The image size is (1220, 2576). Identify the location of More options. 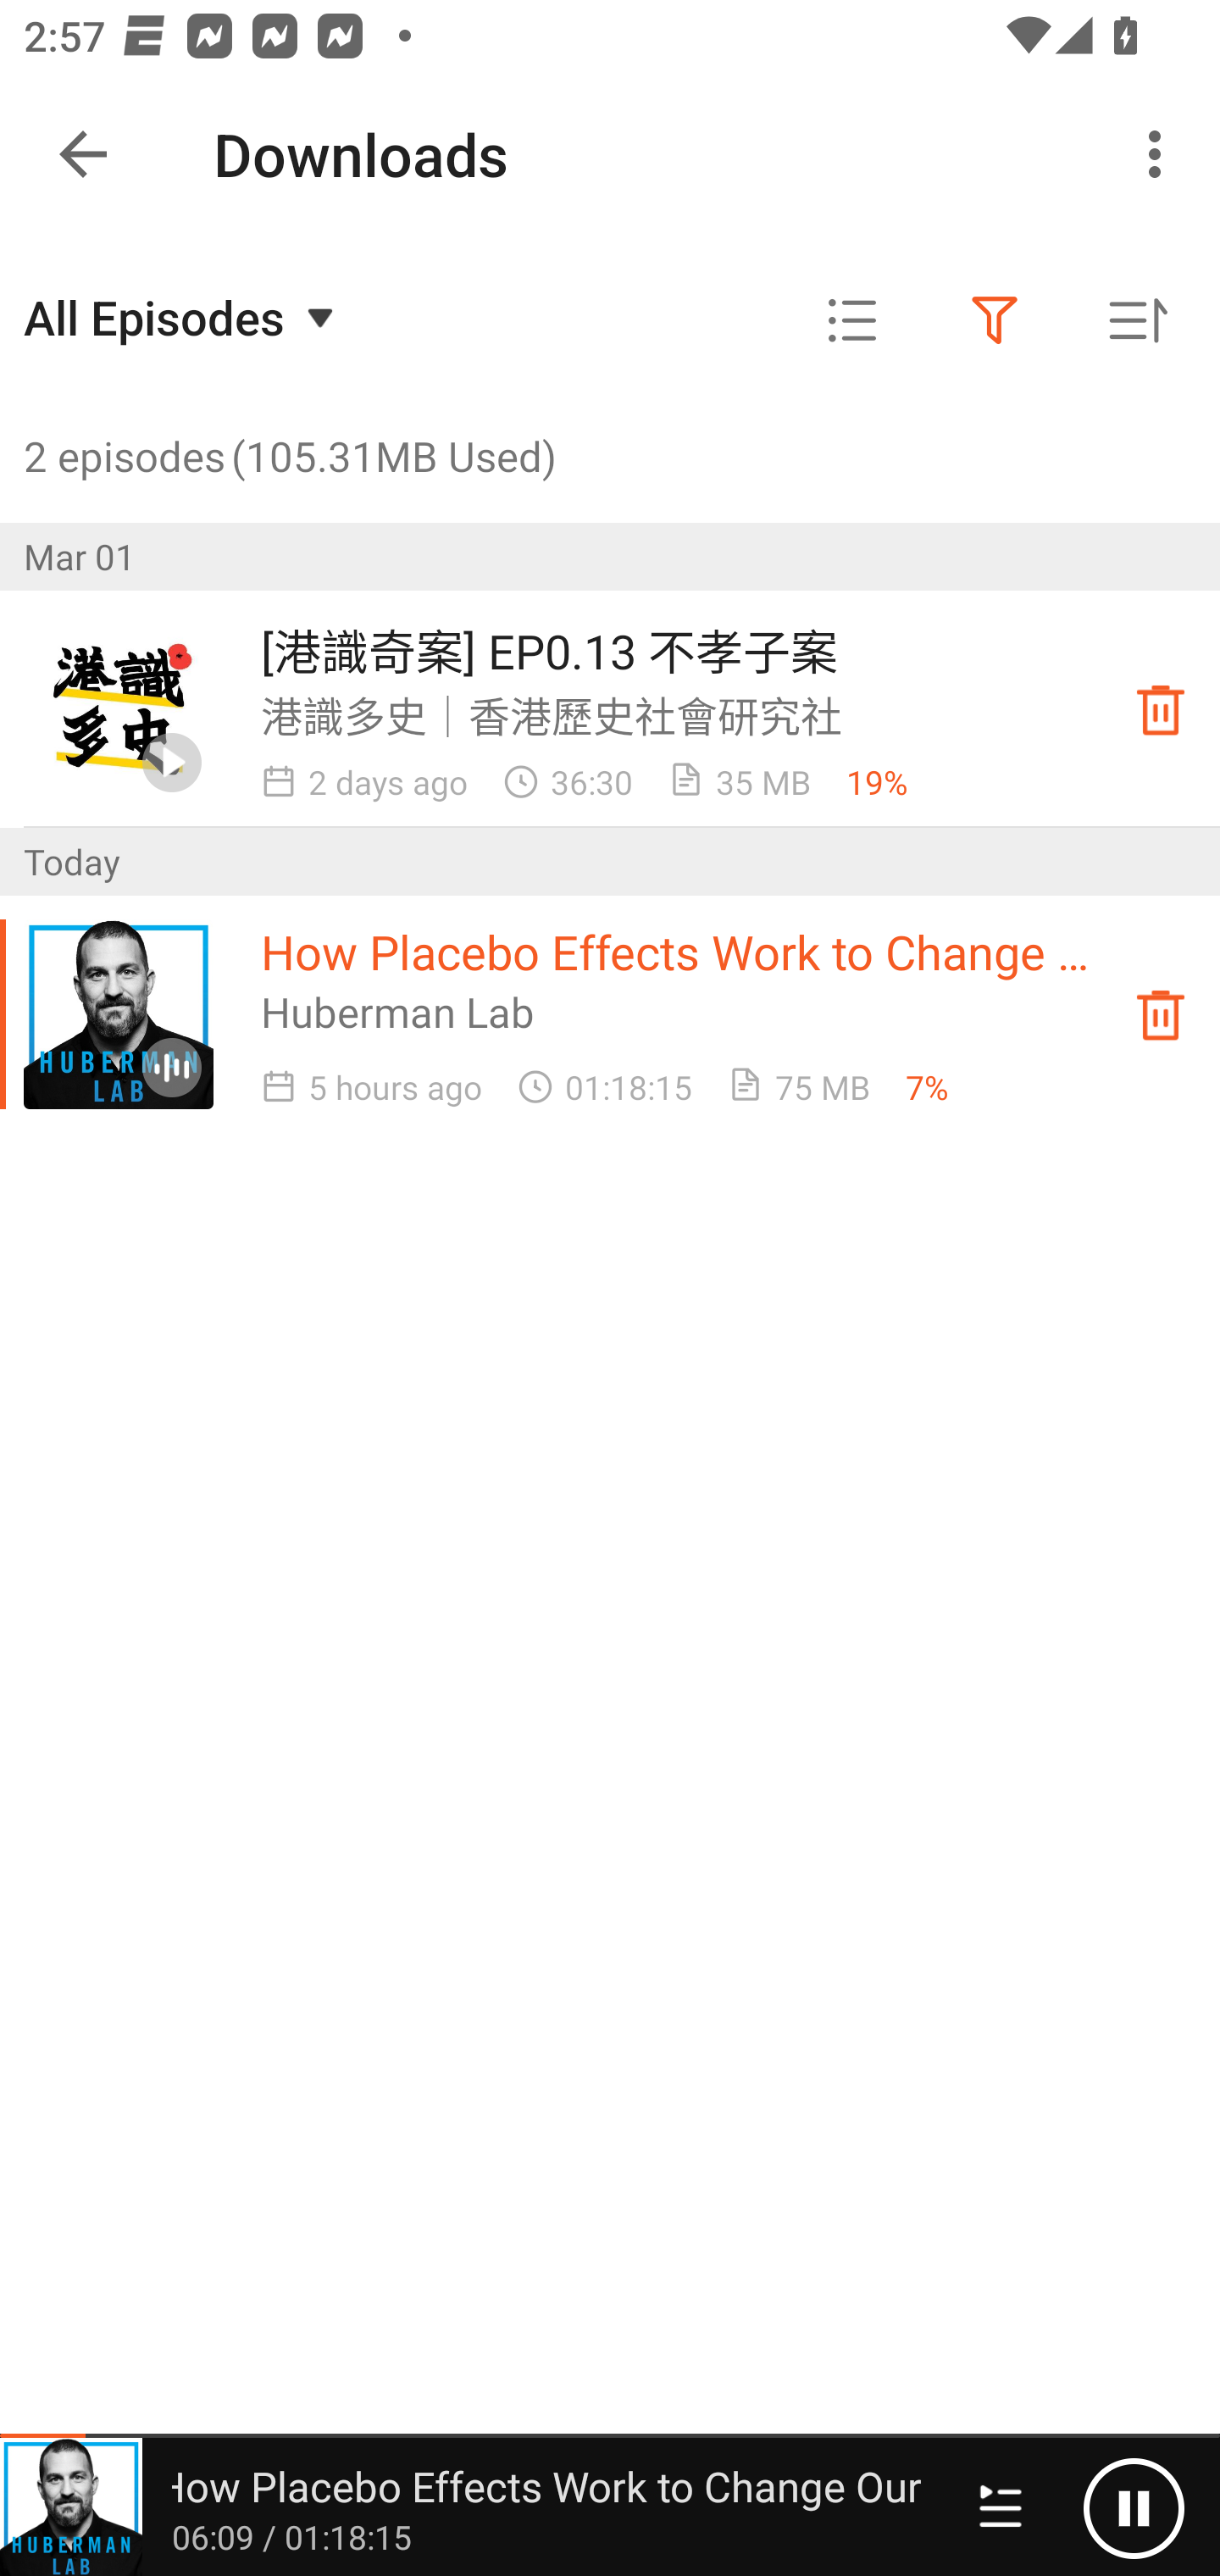
(1161, 154).